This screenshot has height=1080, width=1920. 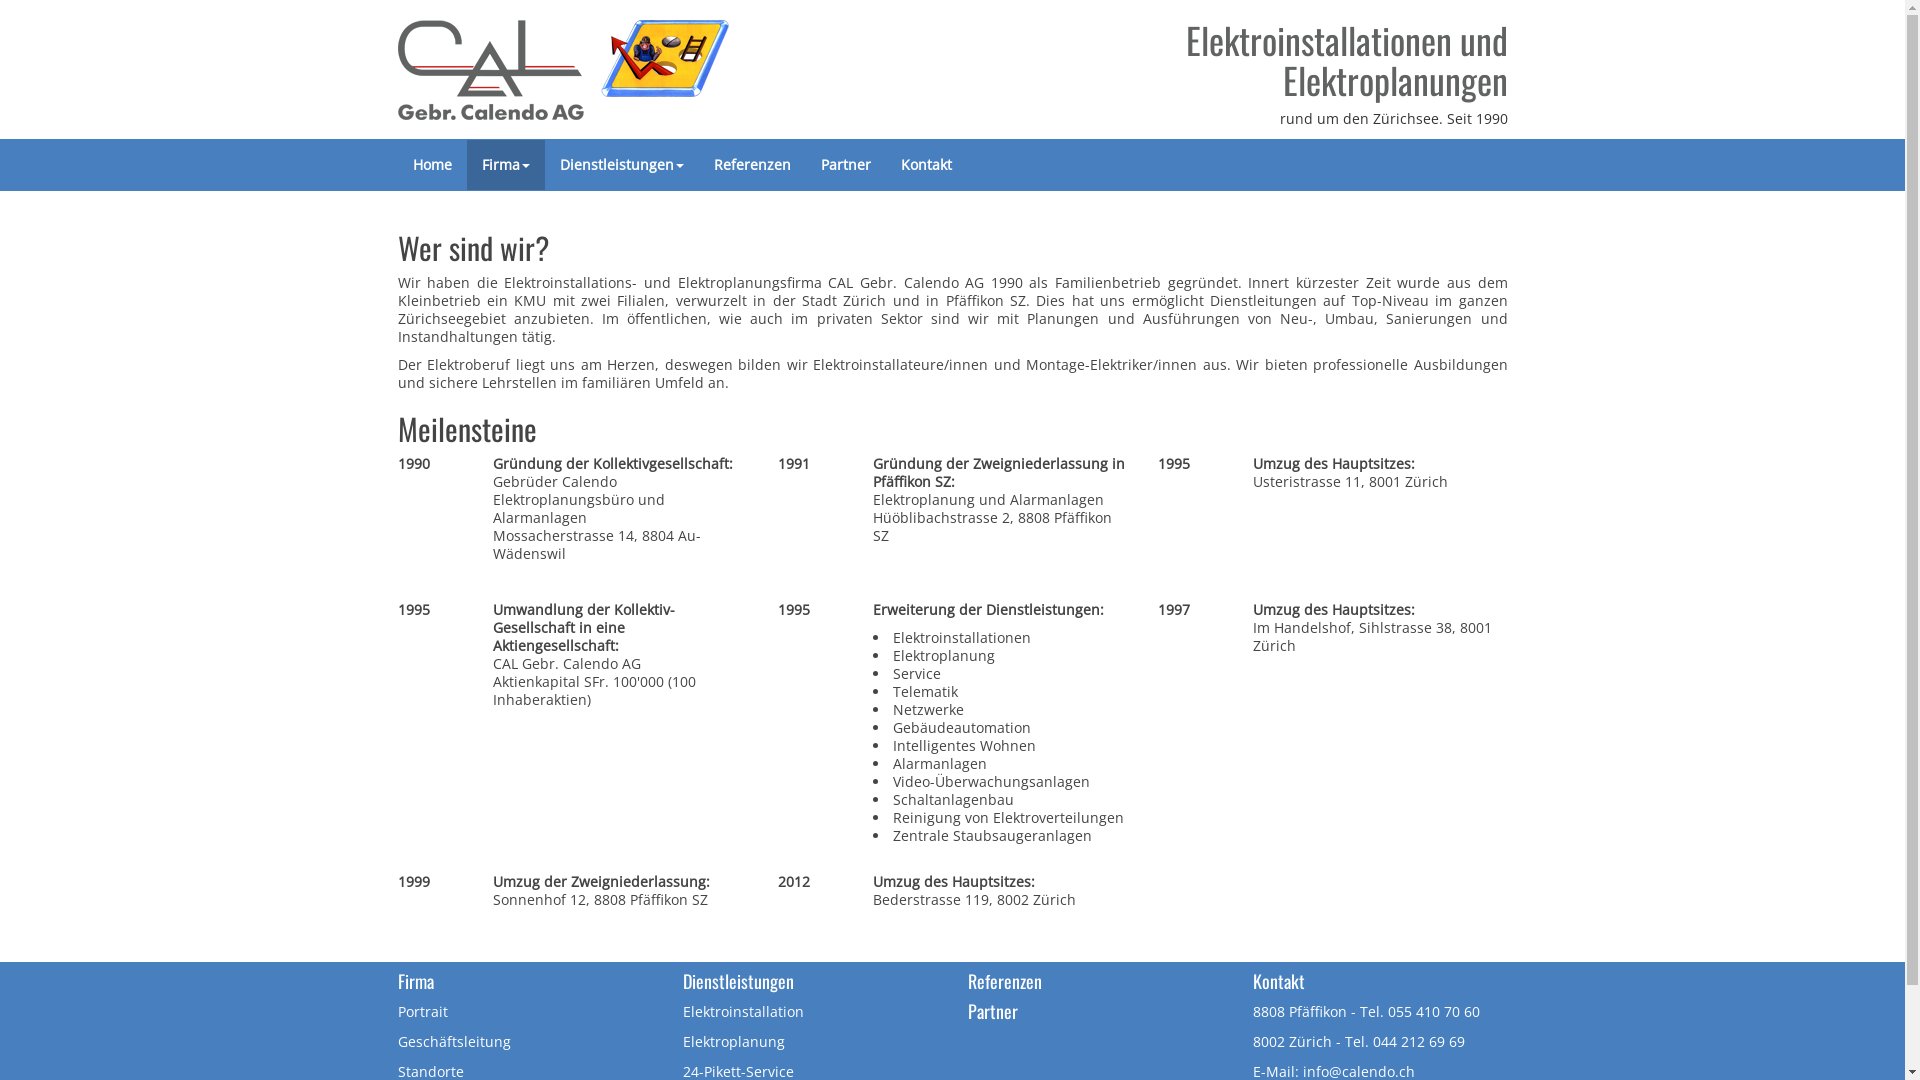 I want to click on Portrait, so click(x=423, y=1012).